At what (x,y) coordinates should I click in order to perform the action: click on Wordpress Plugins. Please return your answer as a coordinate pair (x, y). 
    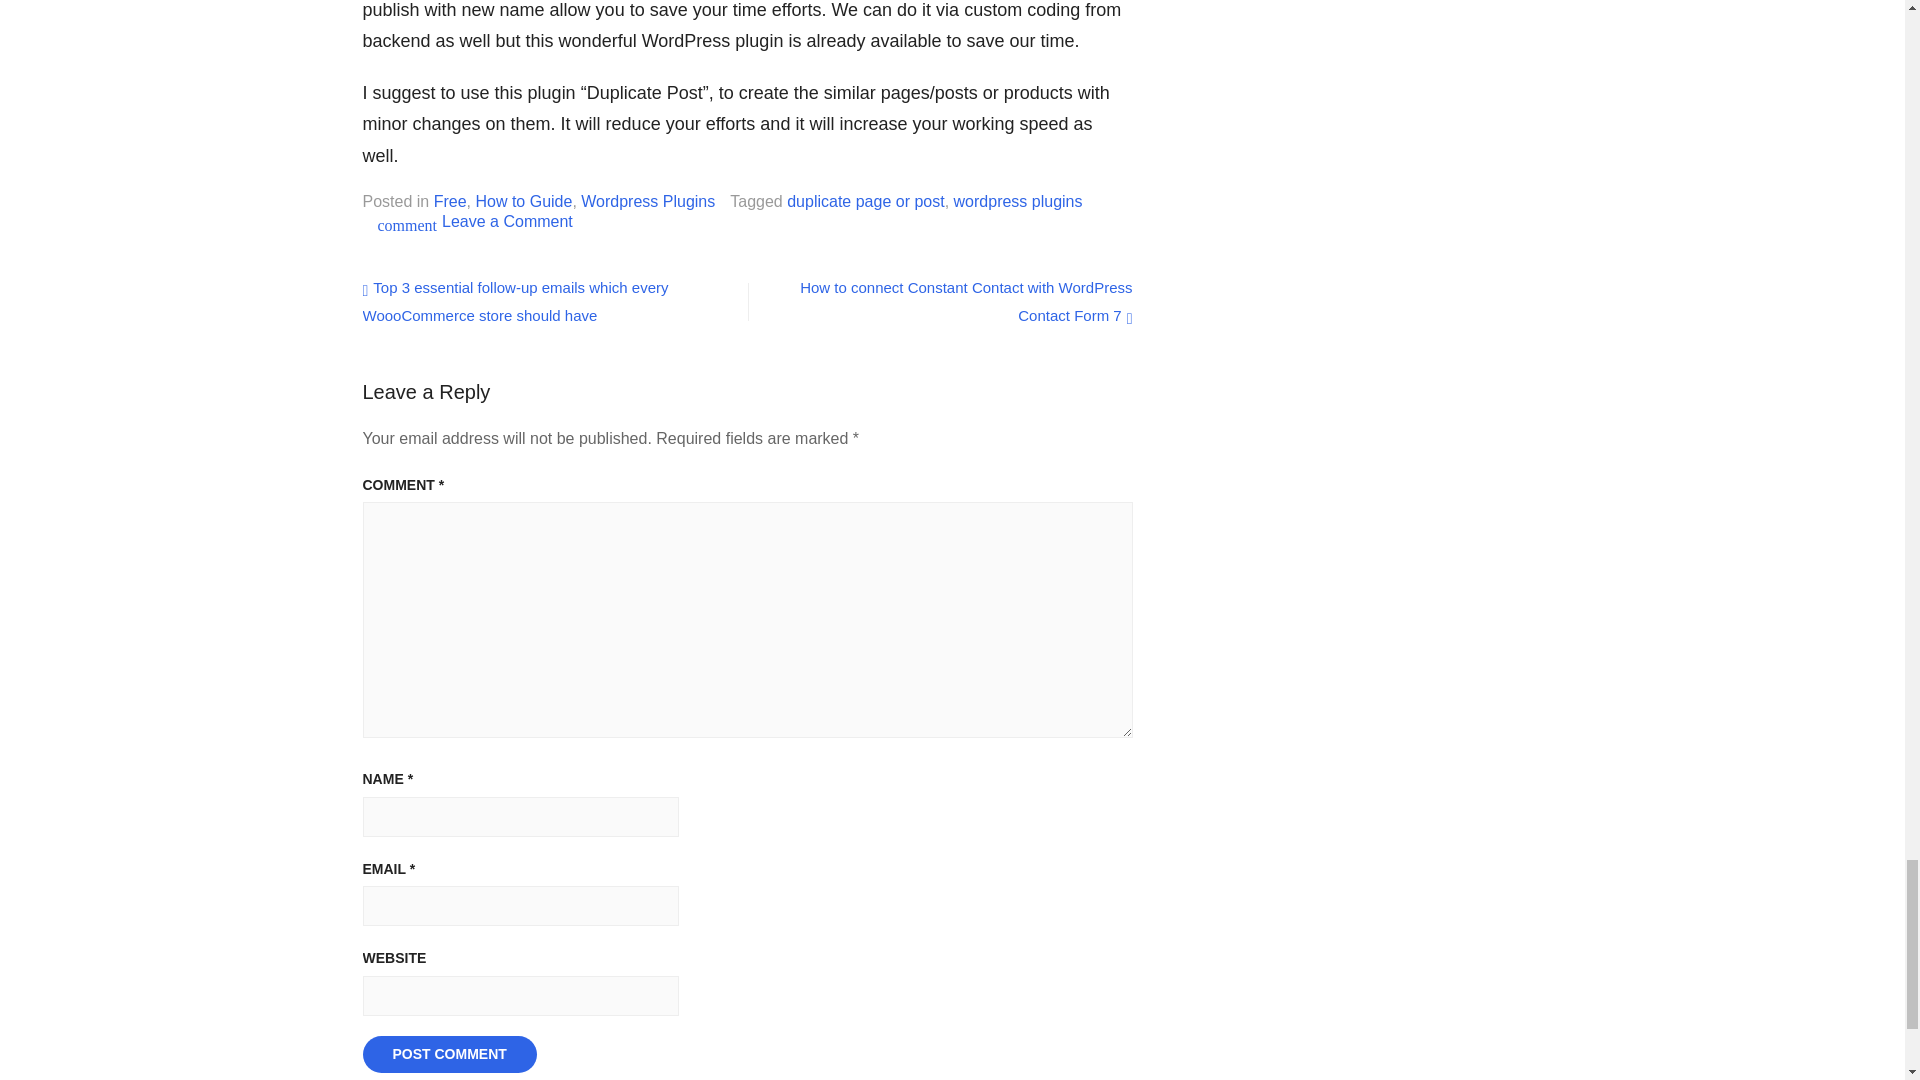
    Looking at the image, I should click on (648, 201).